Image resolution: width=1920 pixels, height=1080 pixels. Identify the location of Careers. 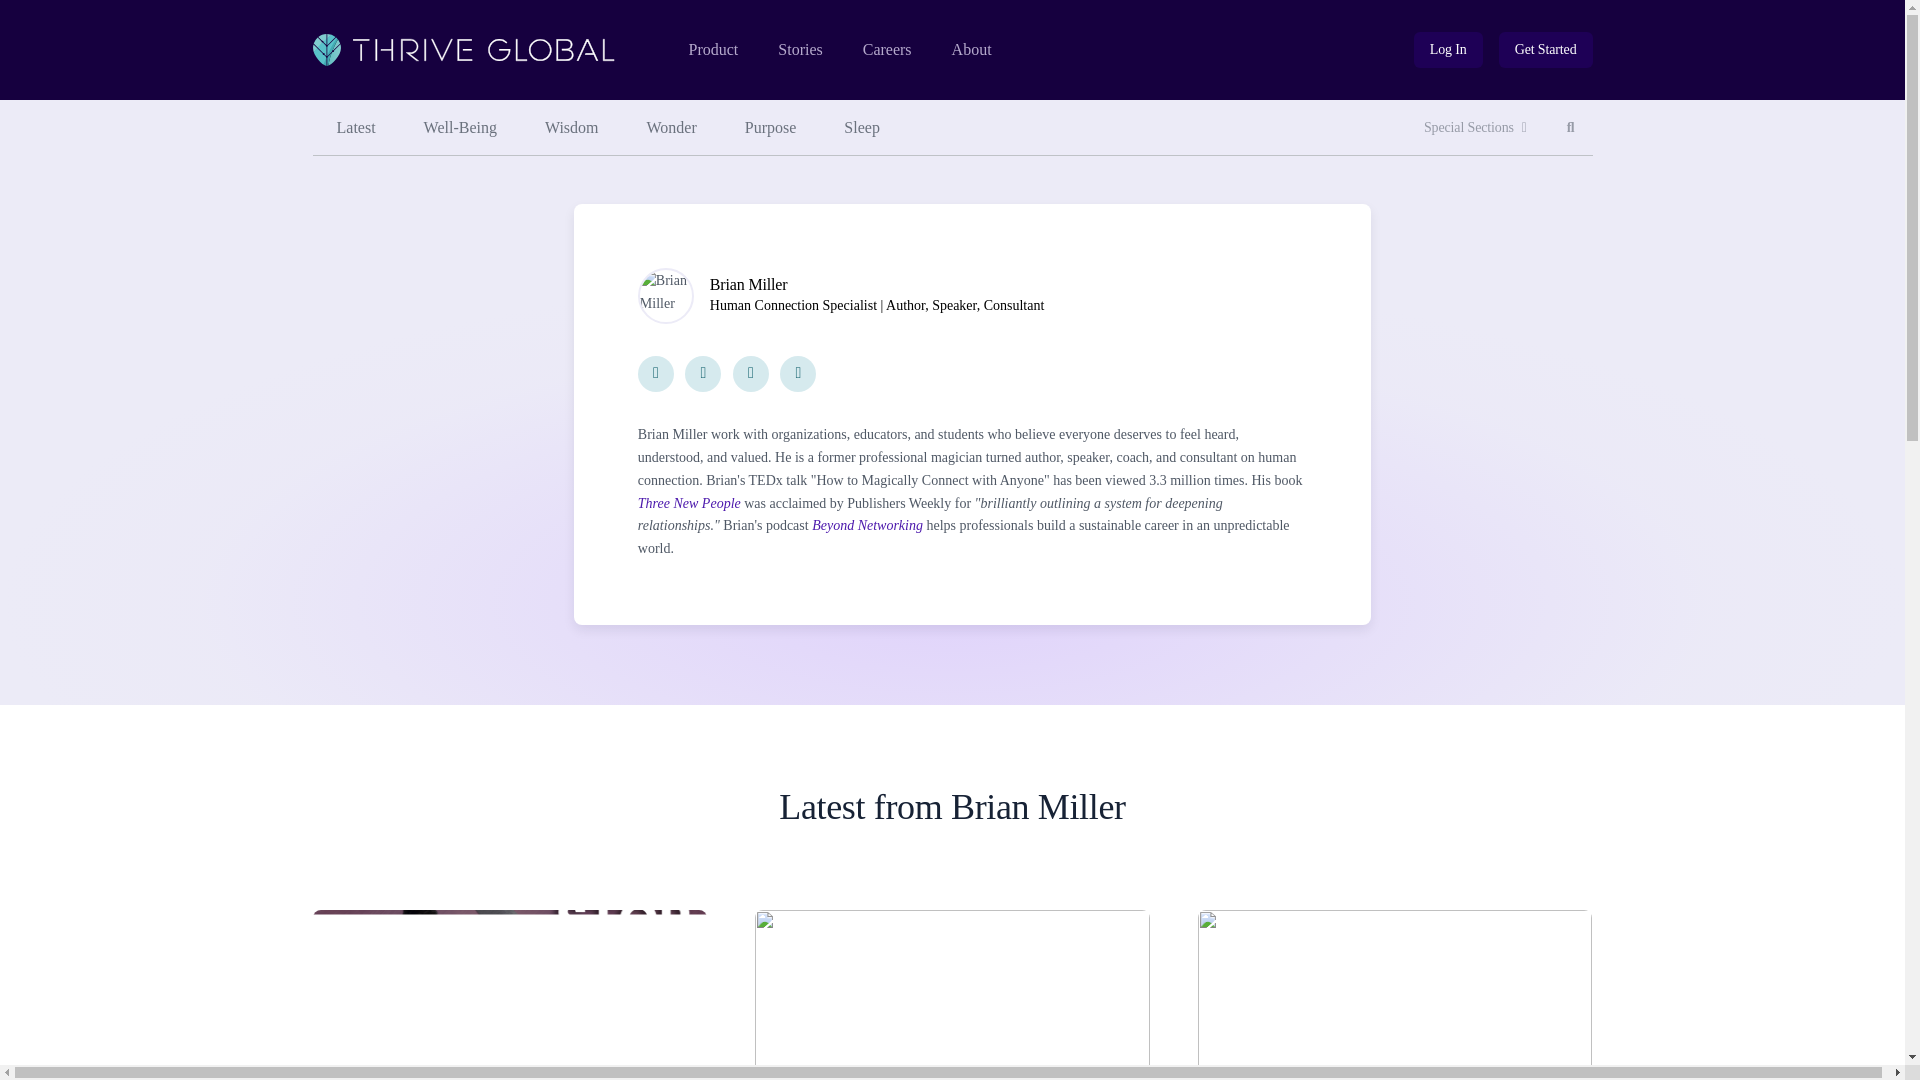
(799, 50).